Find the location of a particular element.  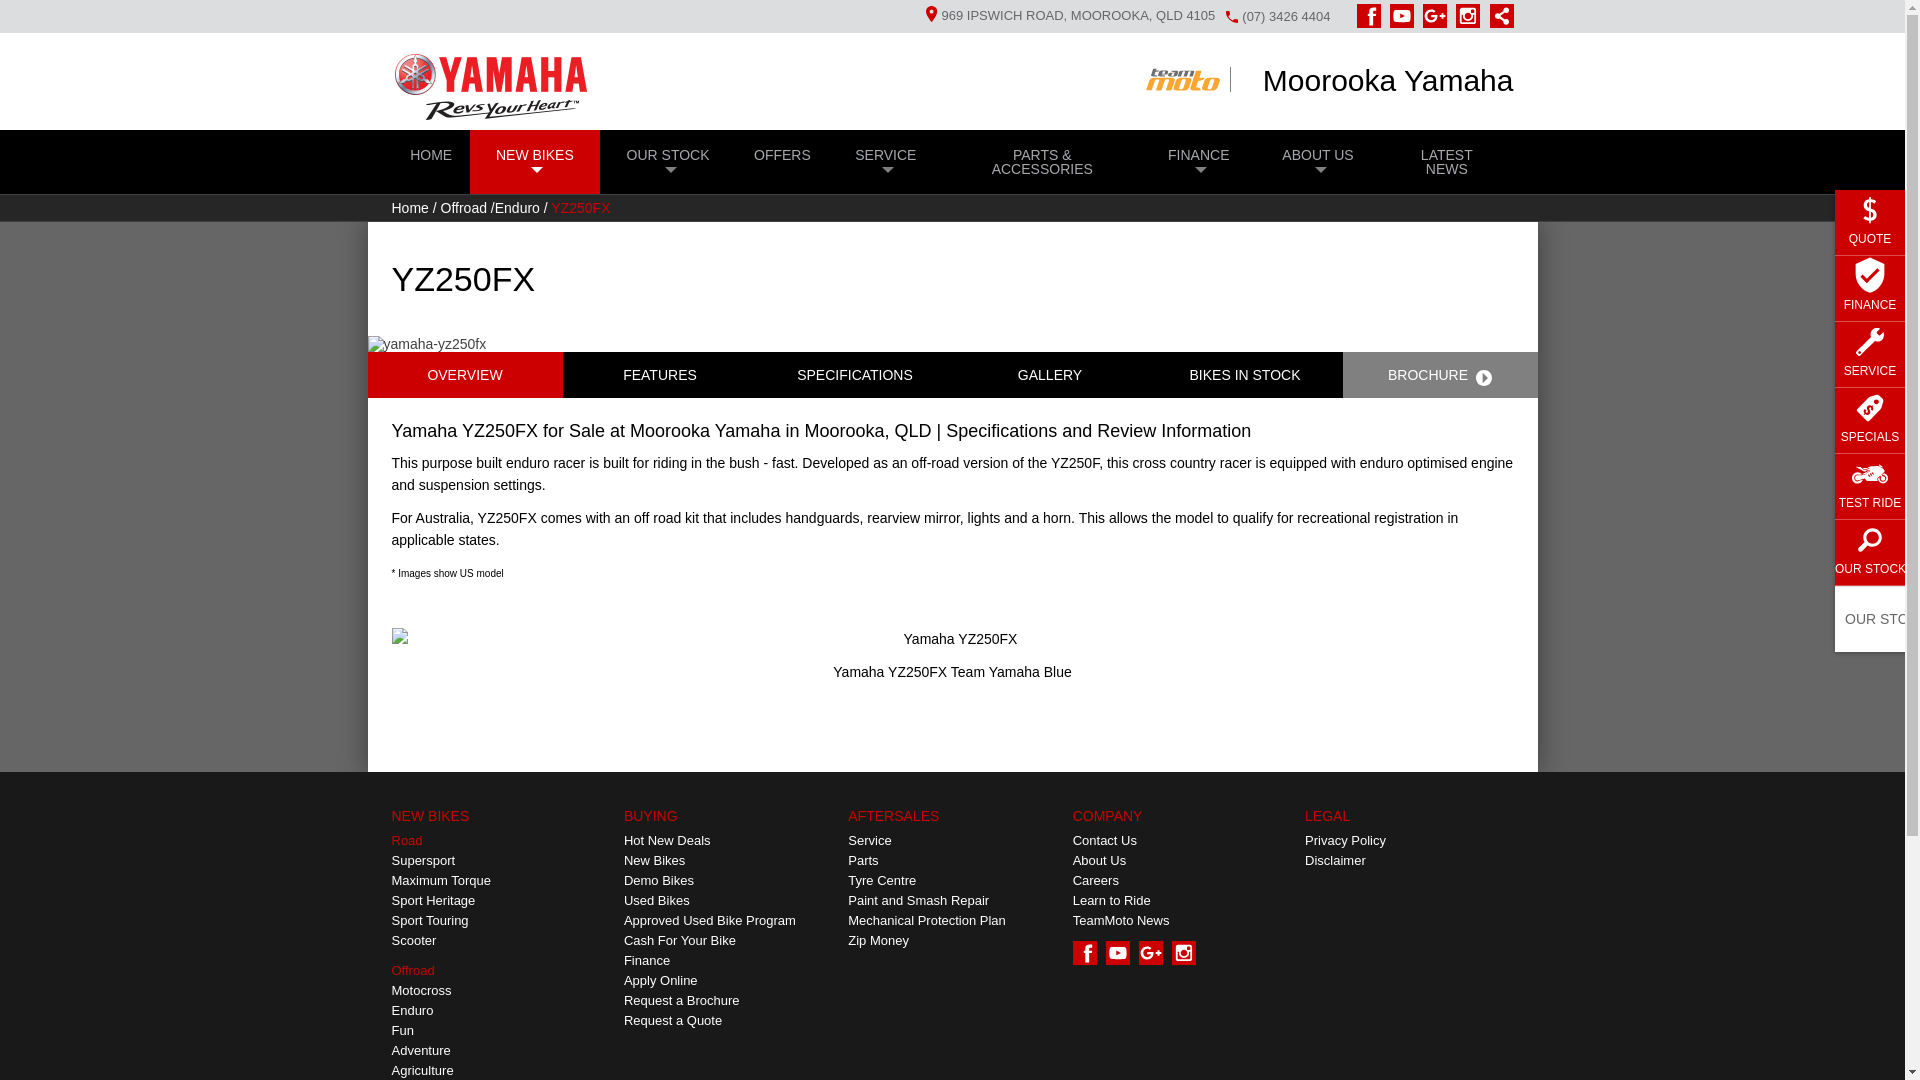

ROAD is located at coordinates (445, 90).